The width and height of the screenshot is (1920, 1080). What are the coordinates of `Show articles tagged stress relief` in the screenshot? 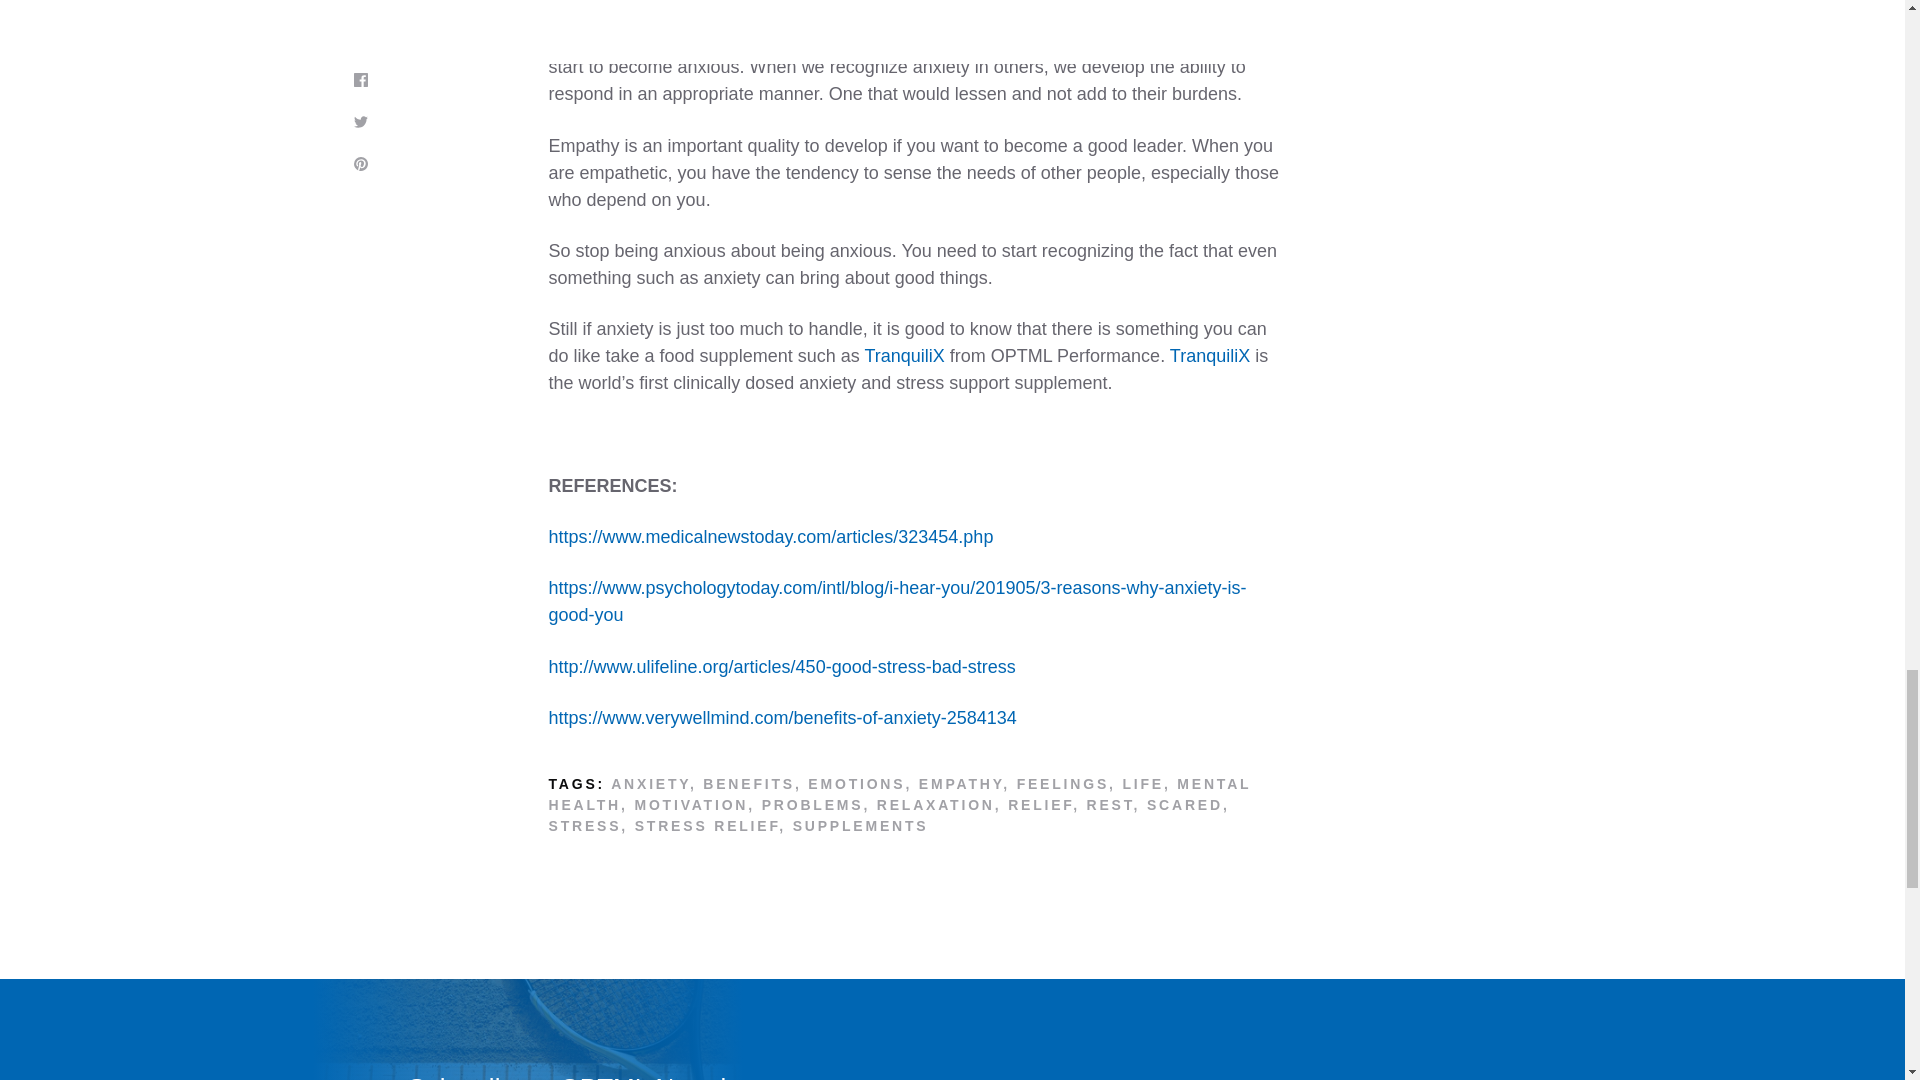 It's located at (707, 825).